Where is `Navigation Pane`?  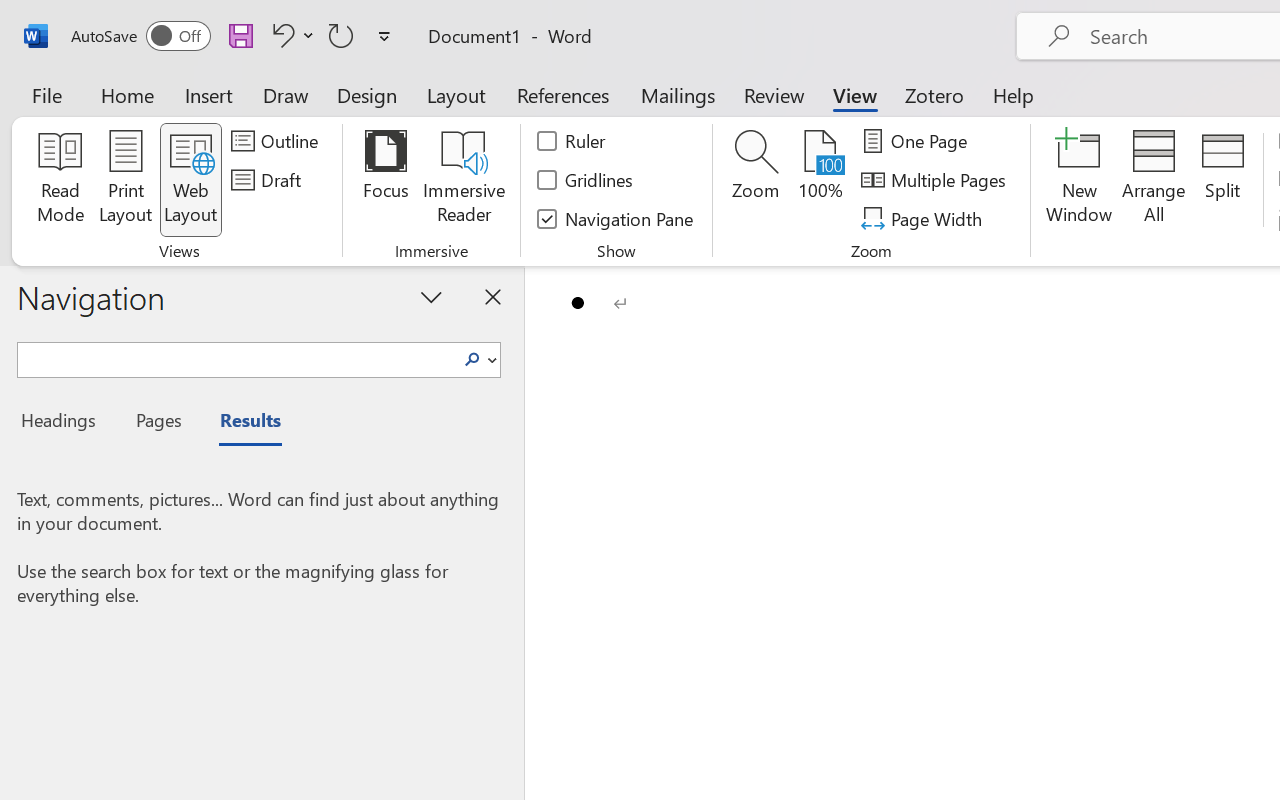 Navigation Pane is located at coordinates (616, 218).